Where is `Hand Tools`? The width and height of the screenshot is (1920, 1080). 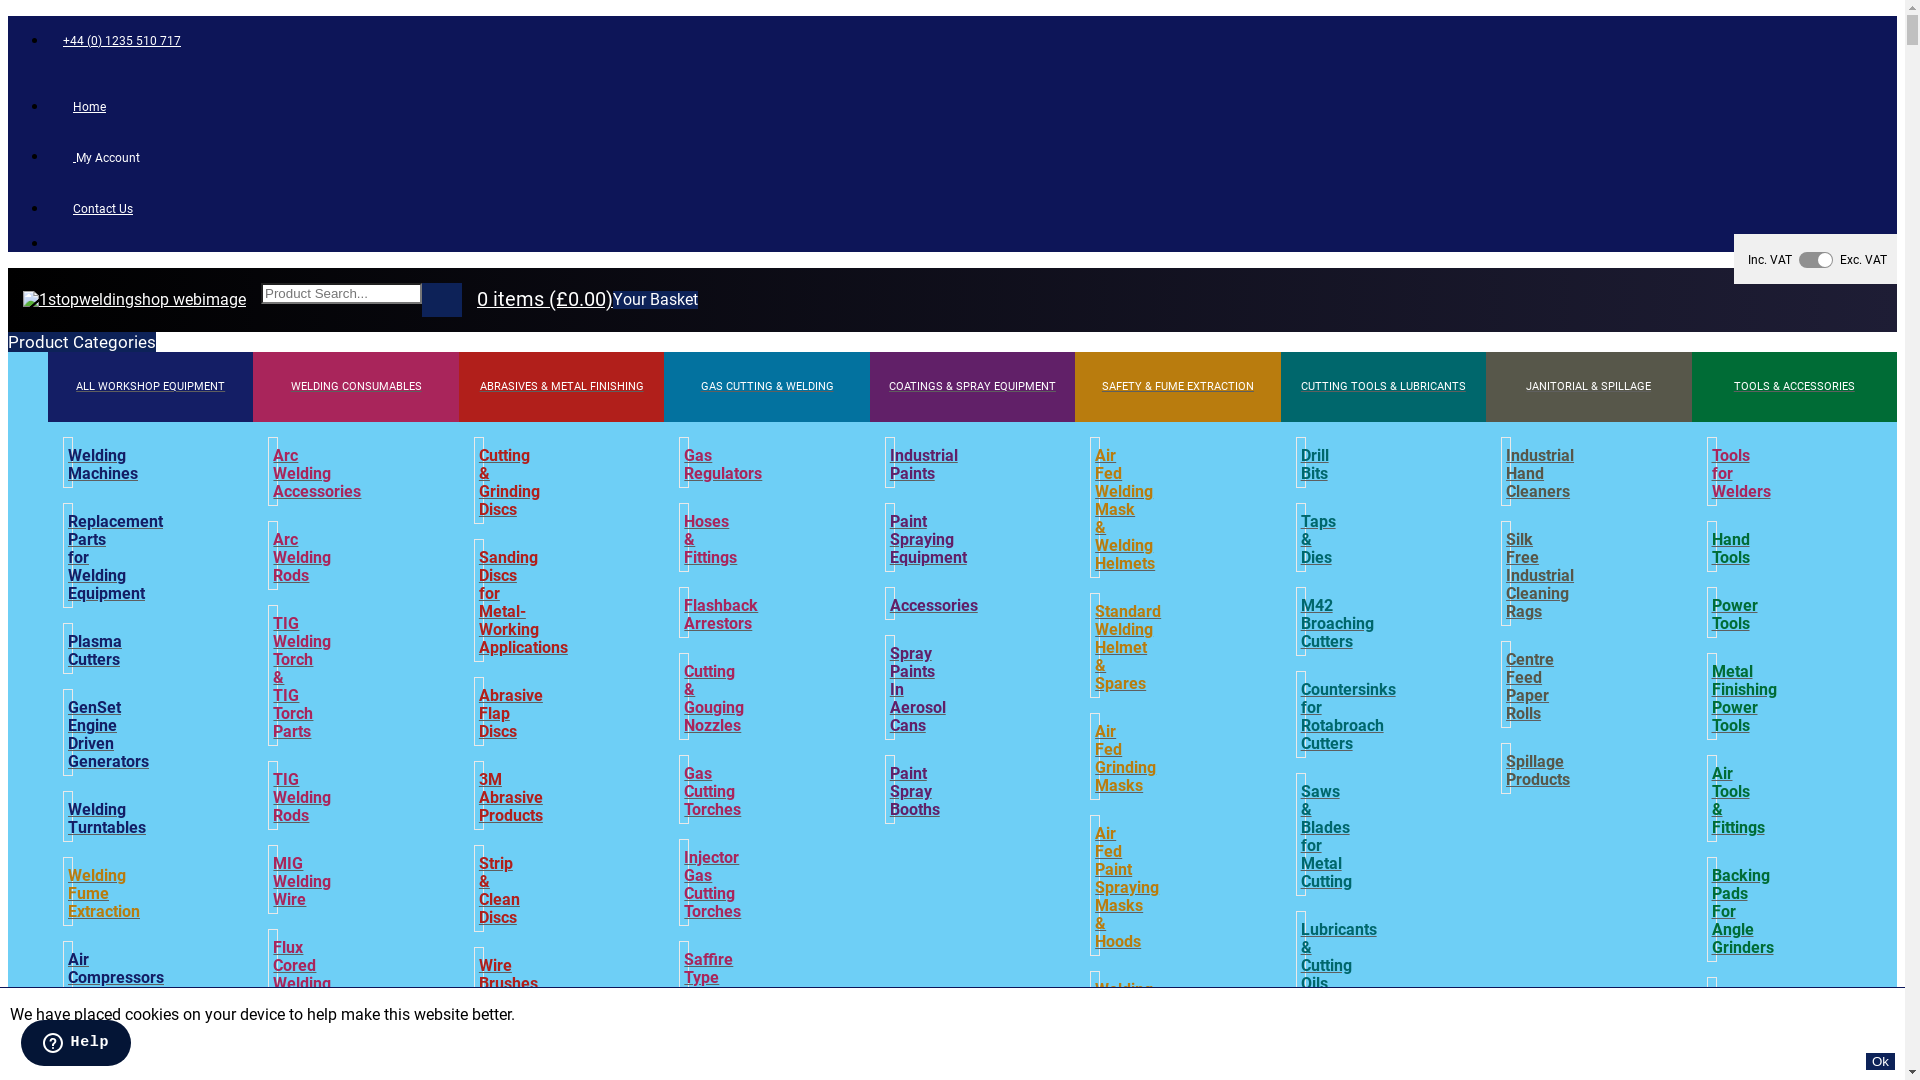 Hand Tools is located at coordinates (1731, 549).